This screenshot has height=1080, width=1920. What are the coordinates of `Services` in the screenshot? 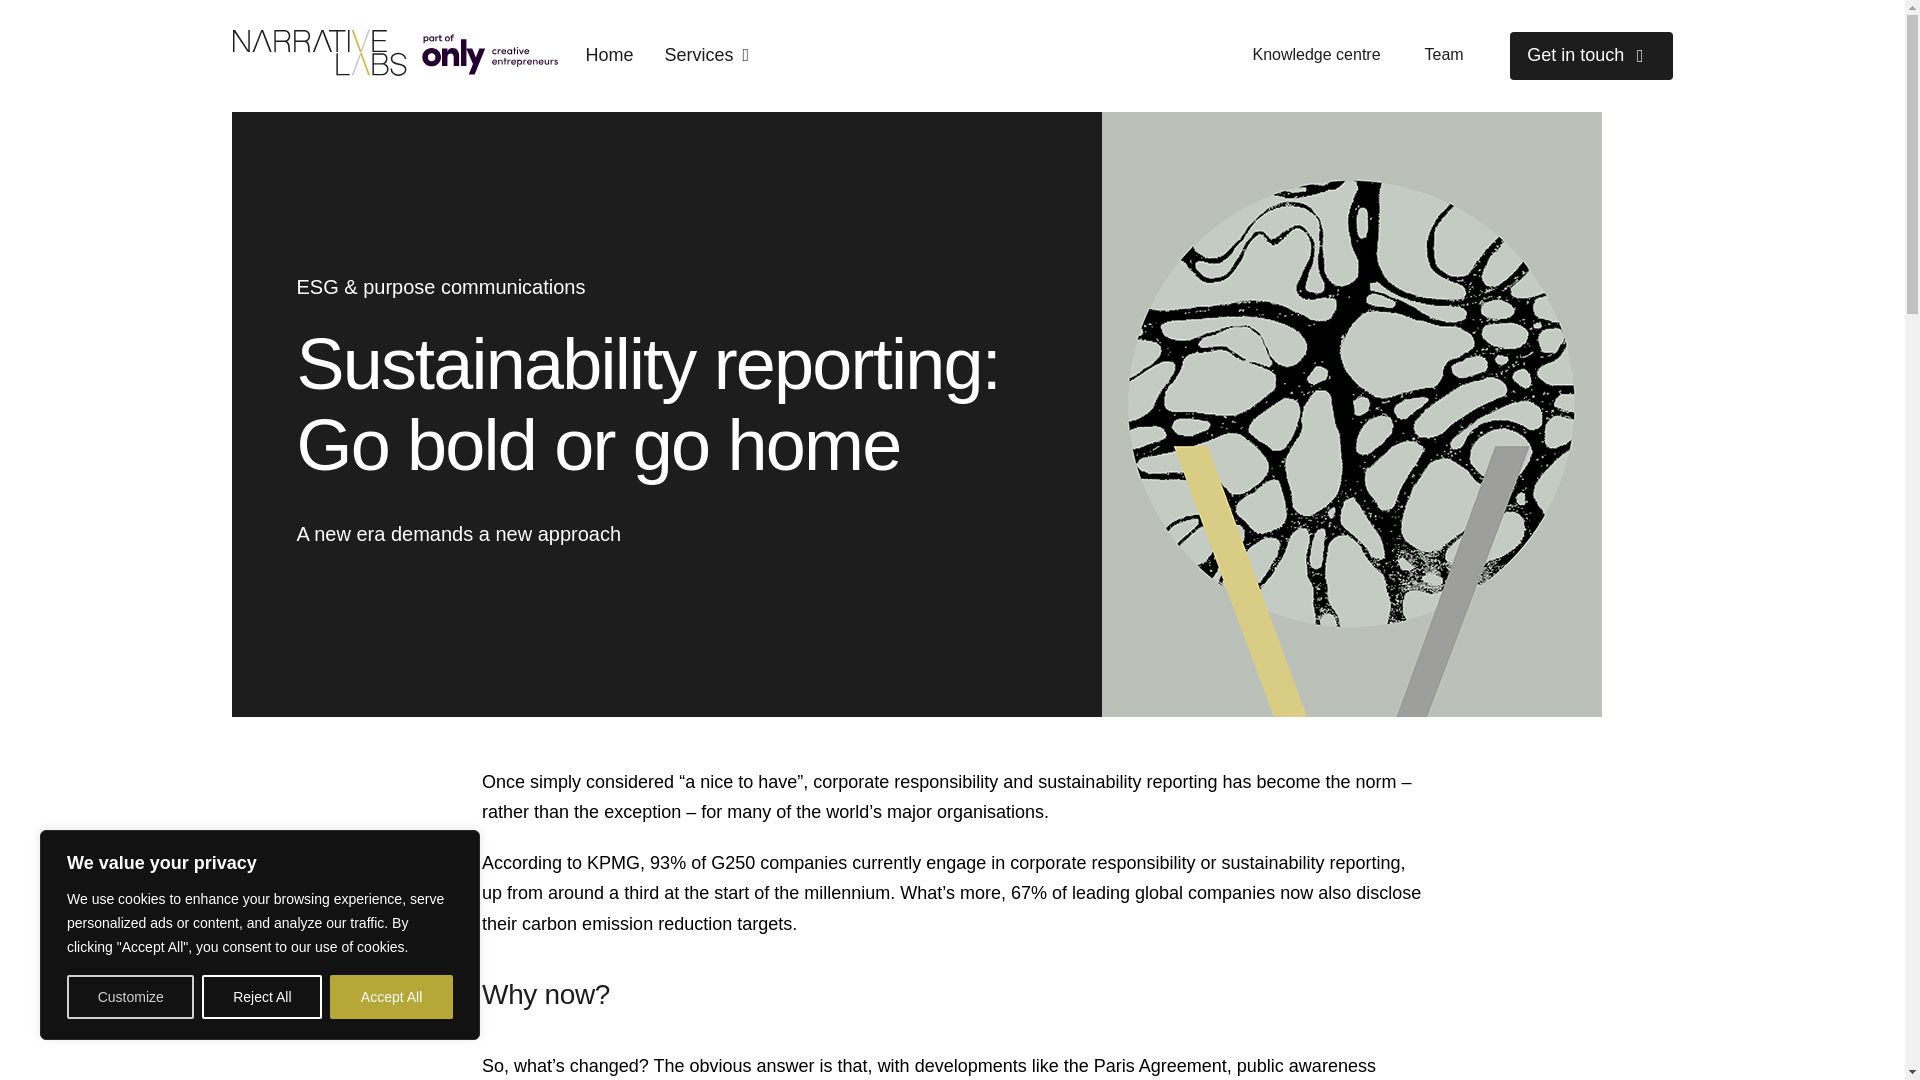 It's located at (707, 54).